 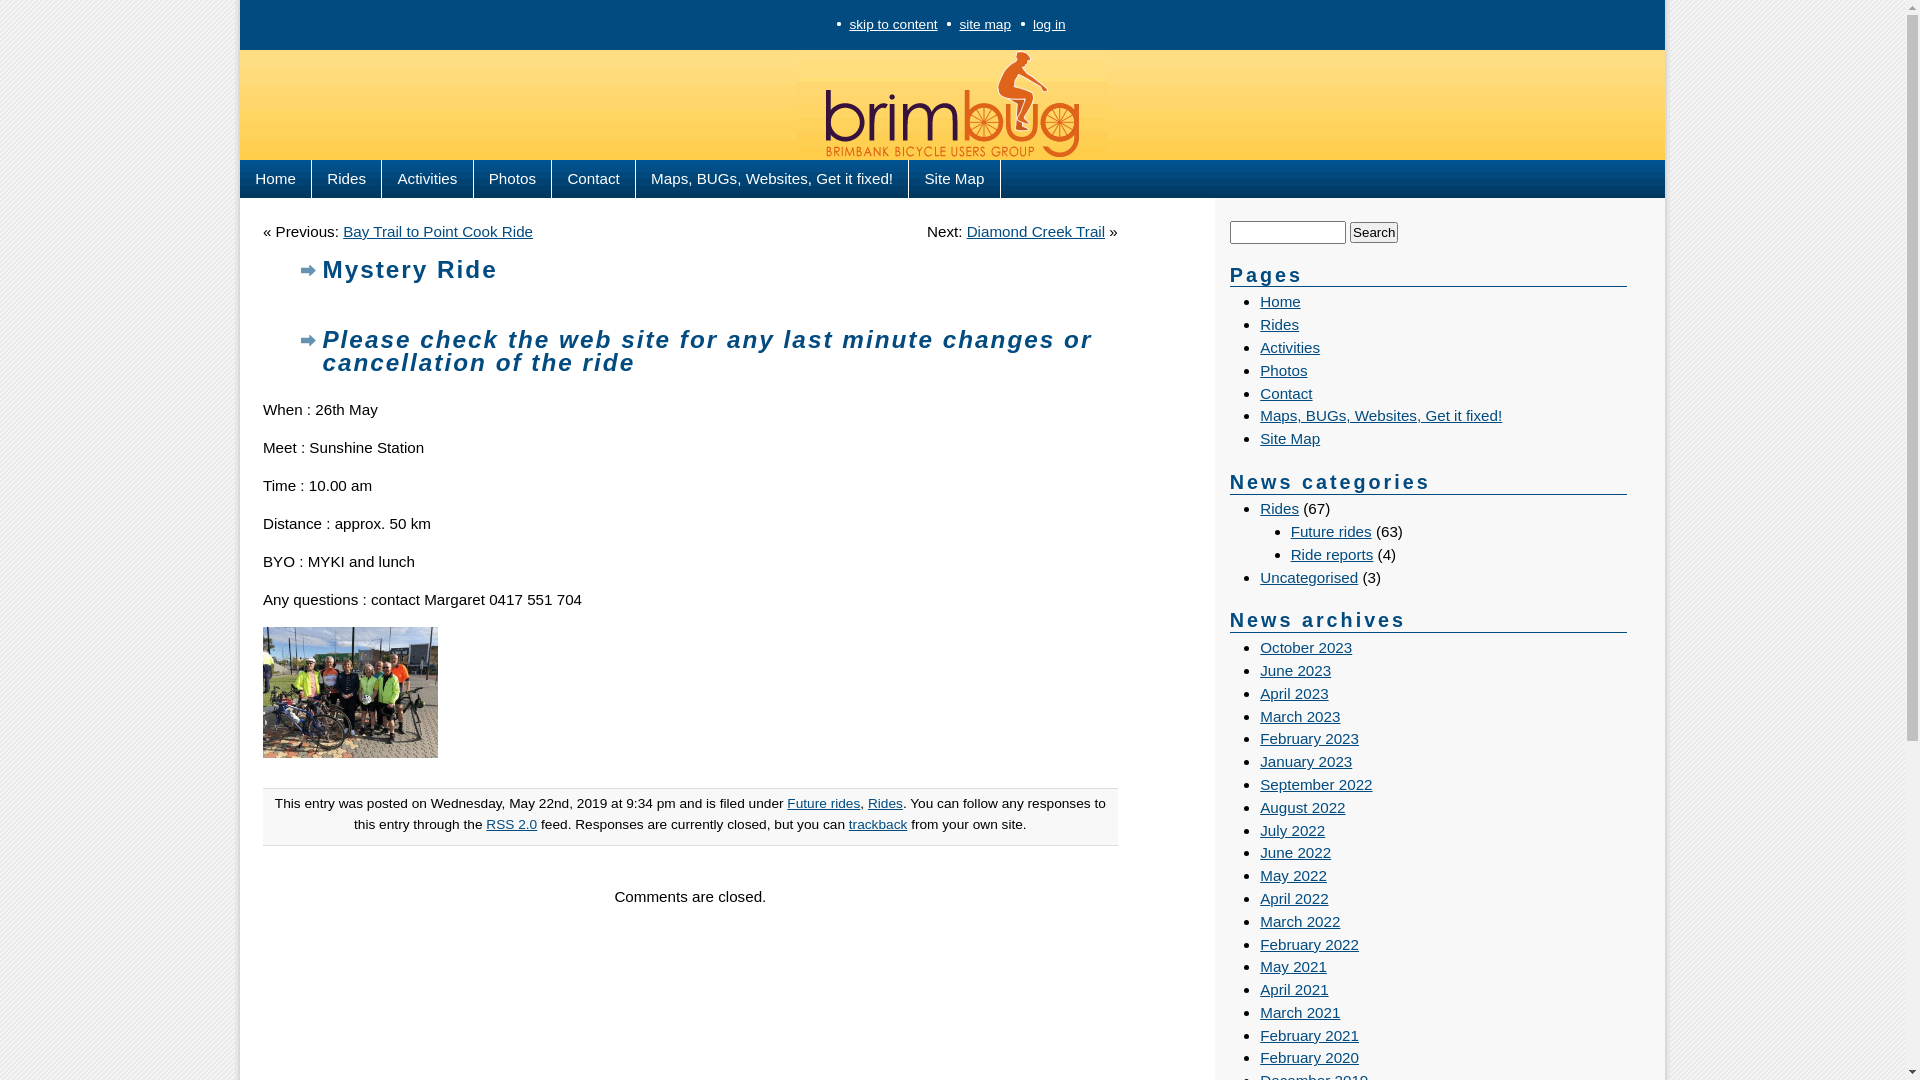 I want to click on August 2022, so click(x=1302, y=808).